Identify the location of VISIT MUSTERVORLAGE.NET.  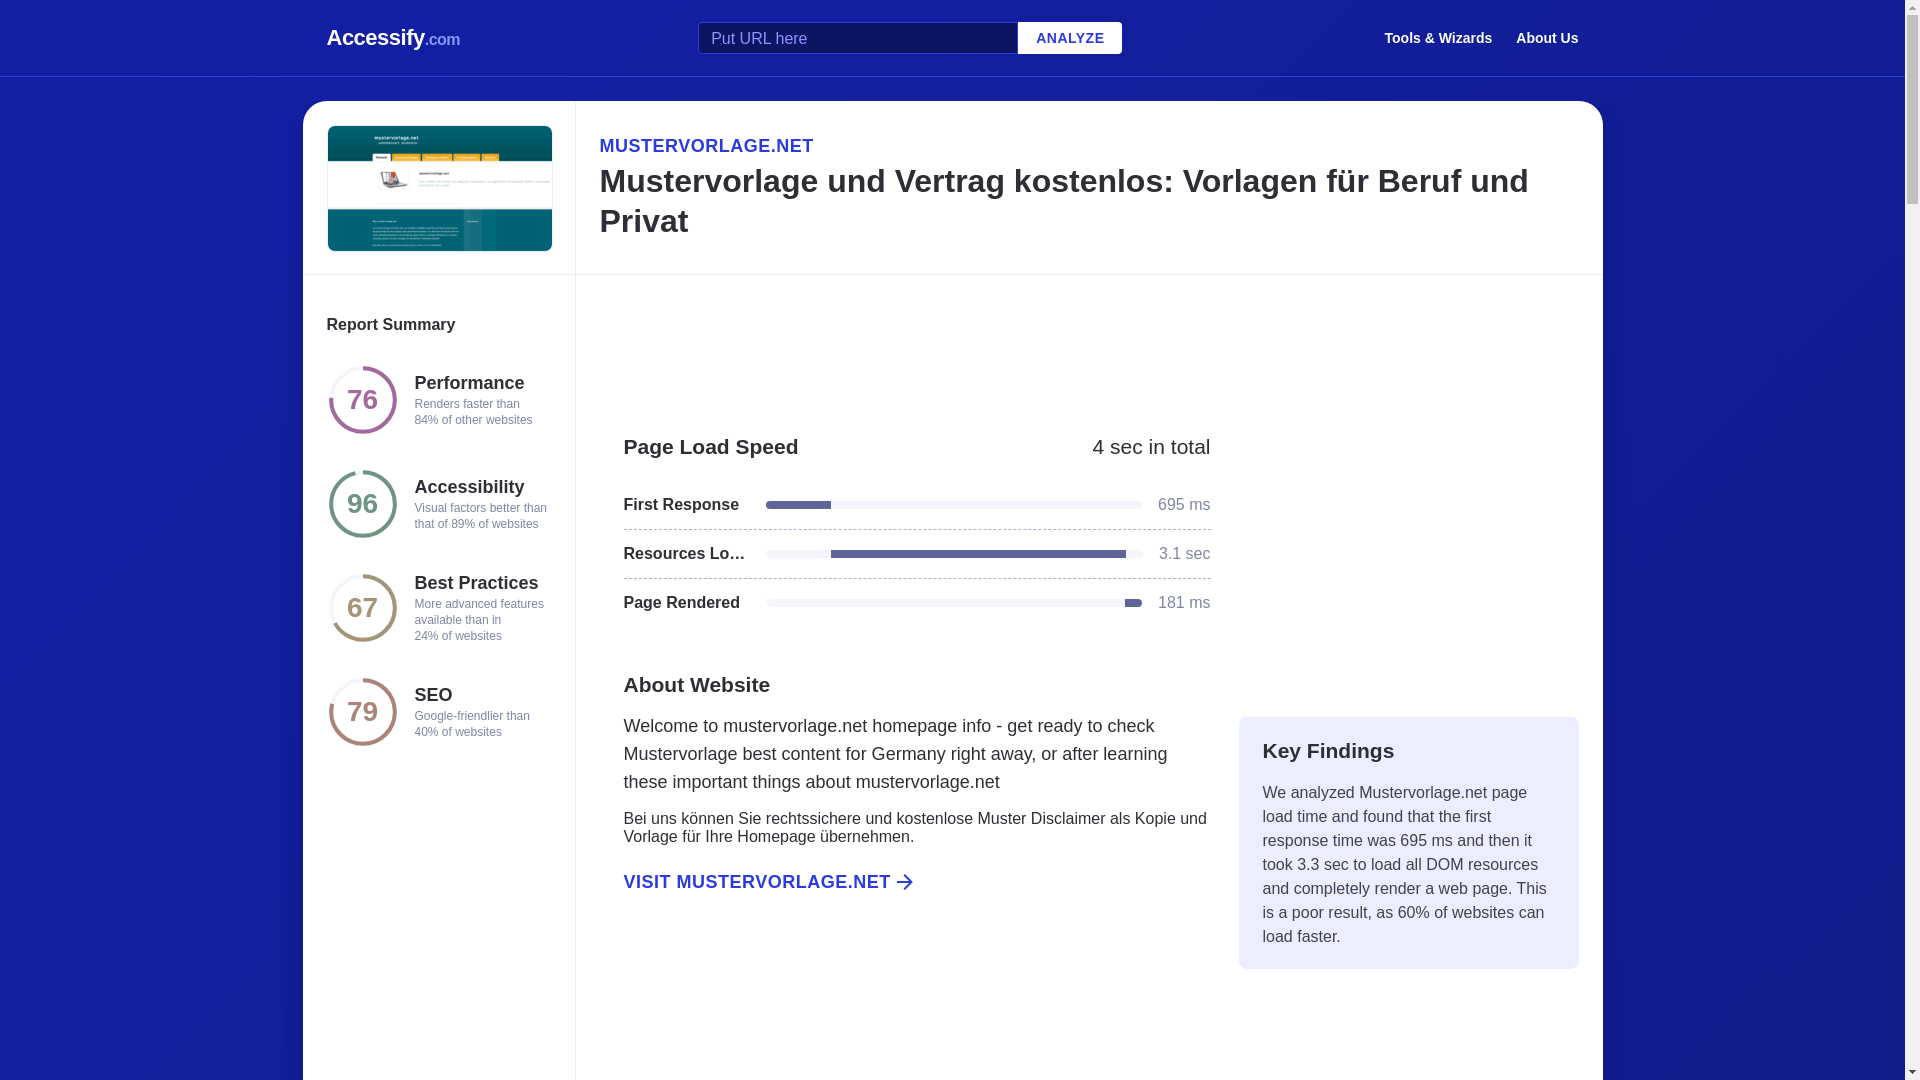
(905, 882).